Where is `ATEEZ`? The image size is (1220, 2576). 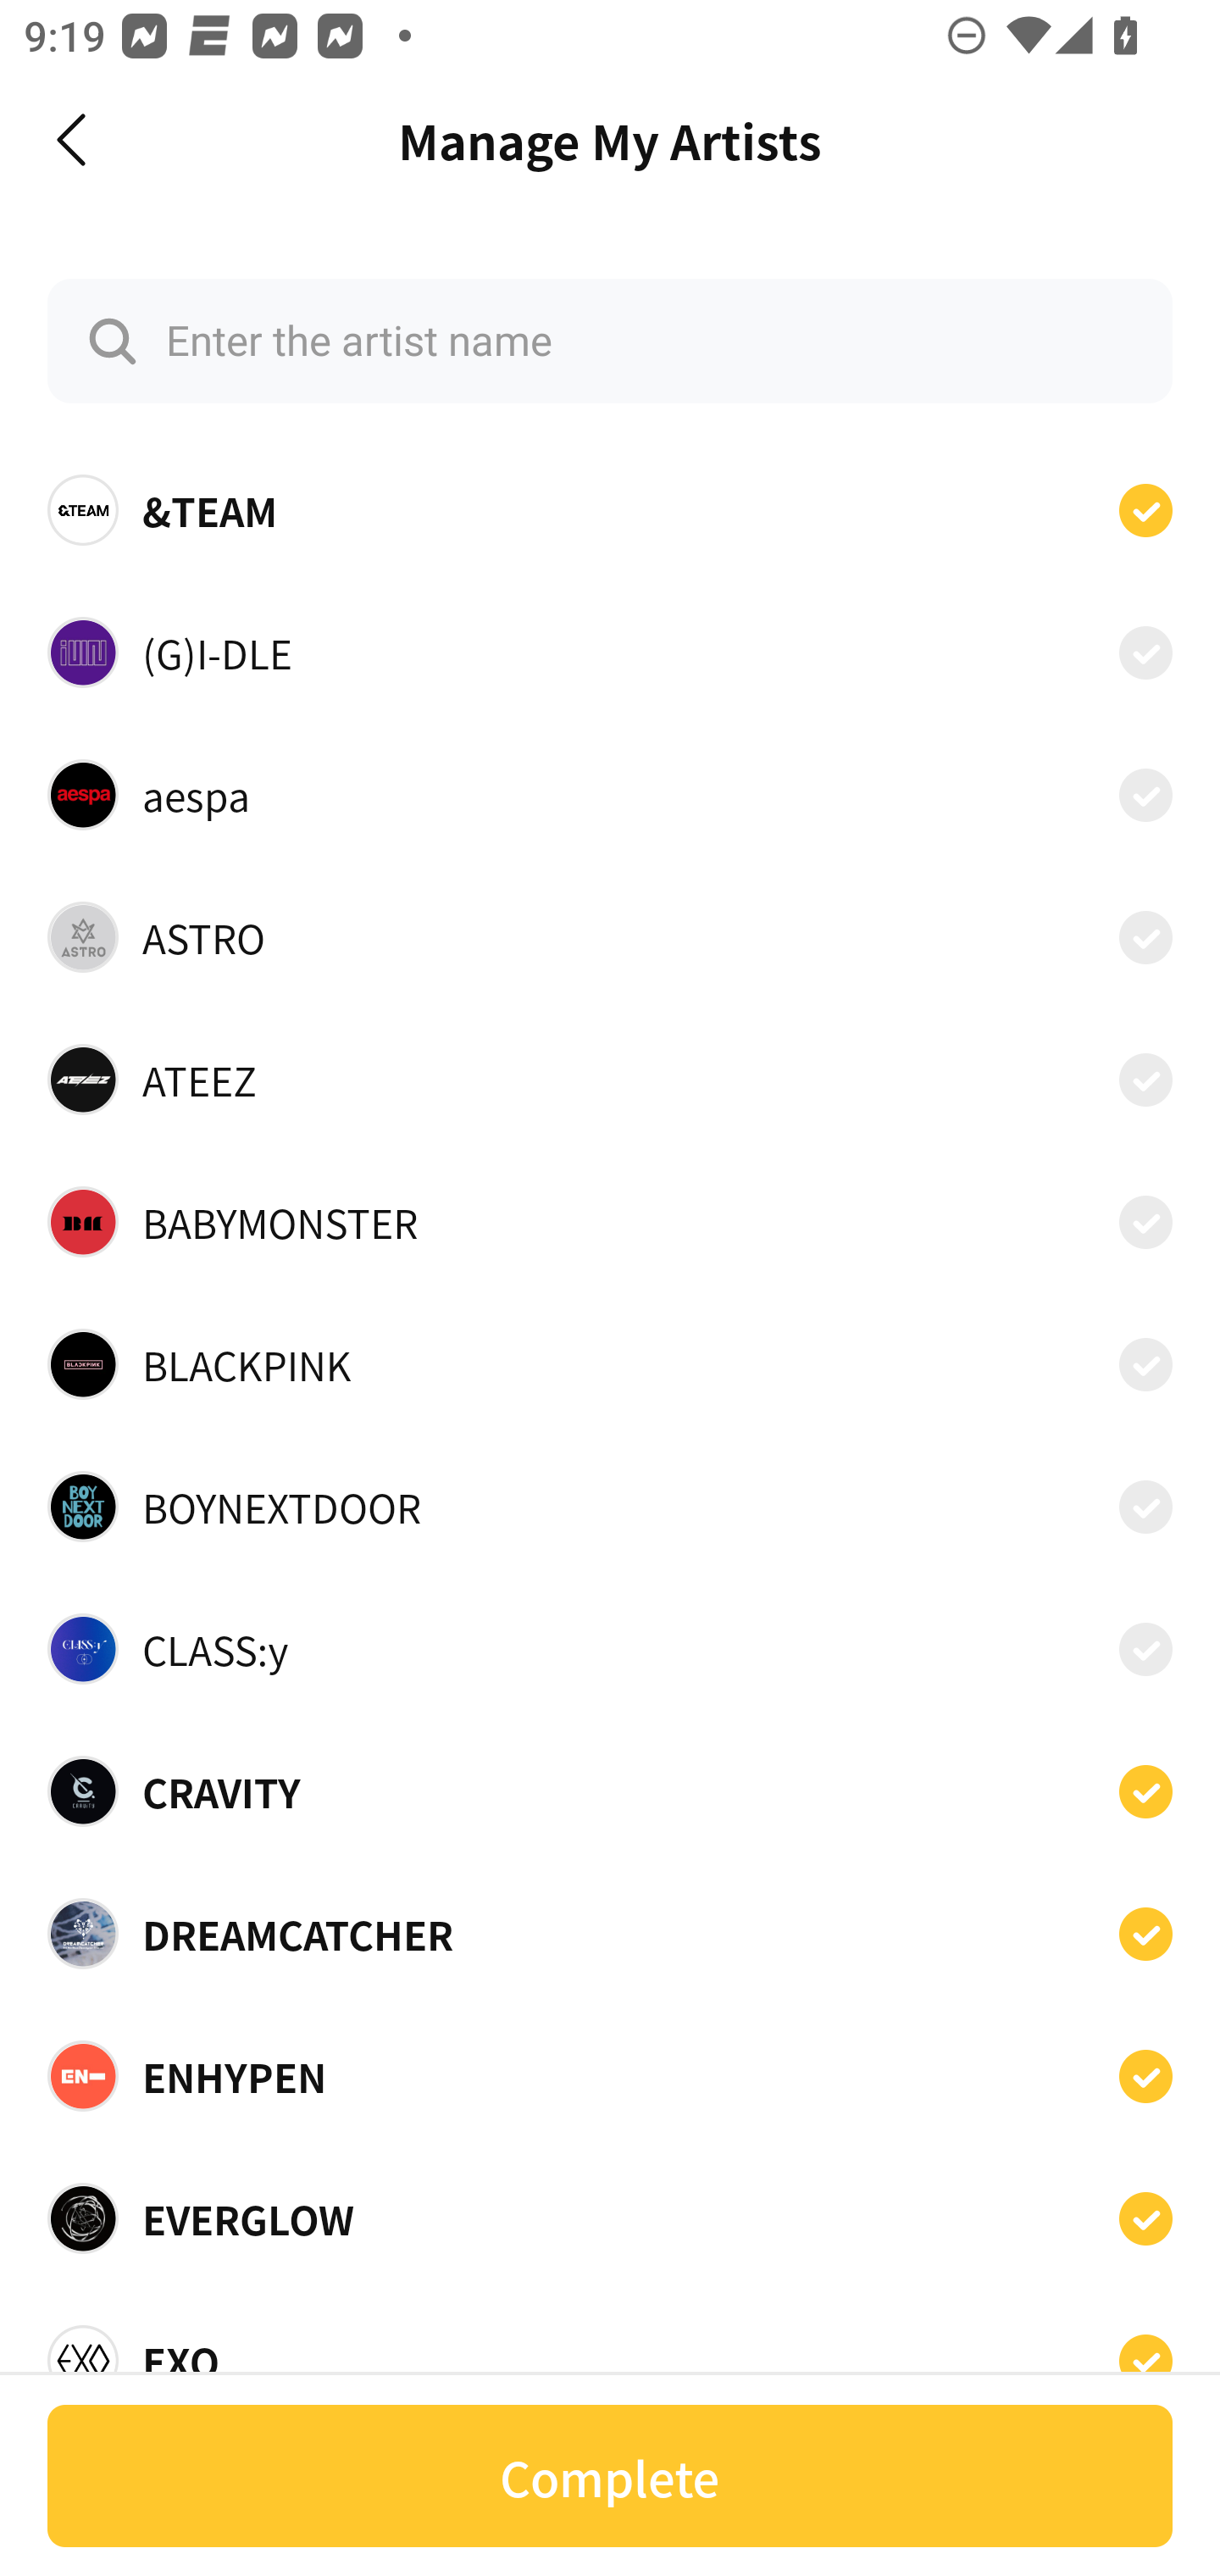 ATEEZ is located at coordinates (610, 1080).